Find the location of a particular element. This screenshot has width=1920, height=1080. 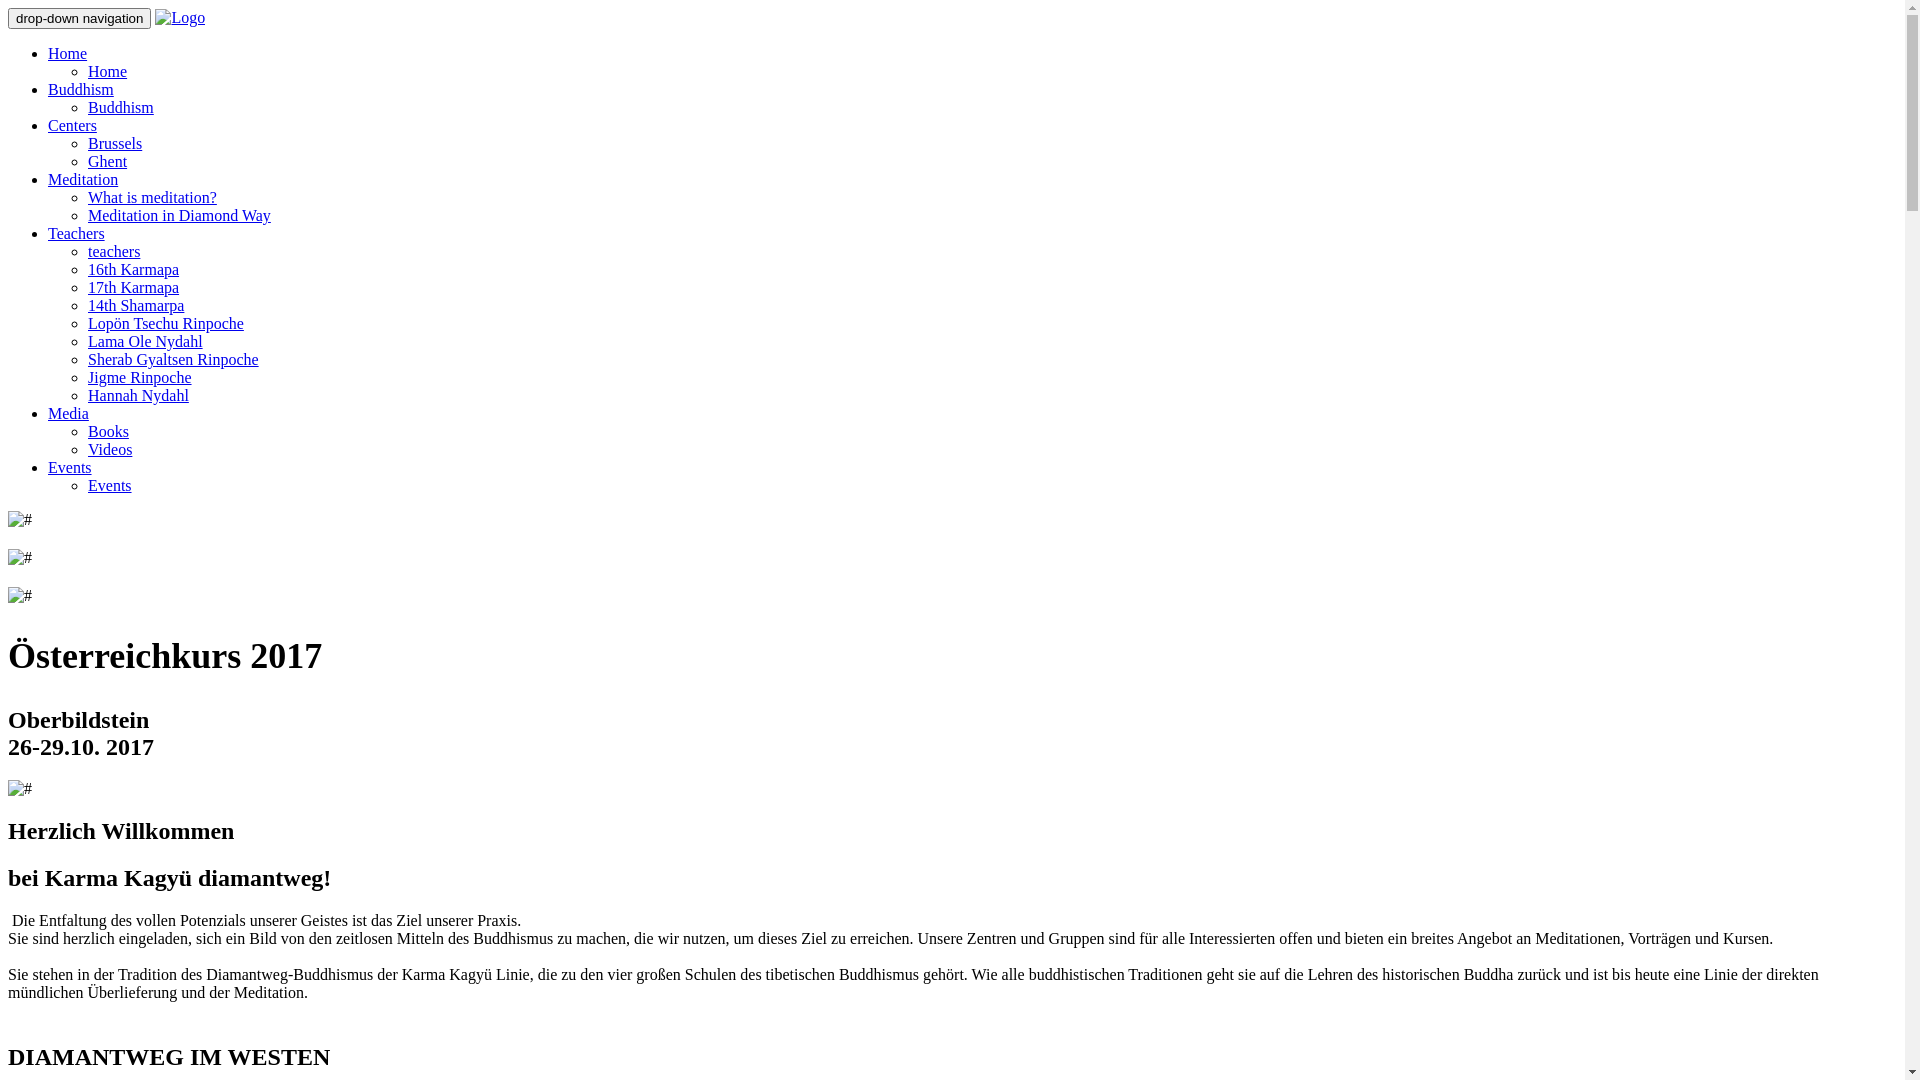

17th Karmapa is located at coordinates (134, 288).